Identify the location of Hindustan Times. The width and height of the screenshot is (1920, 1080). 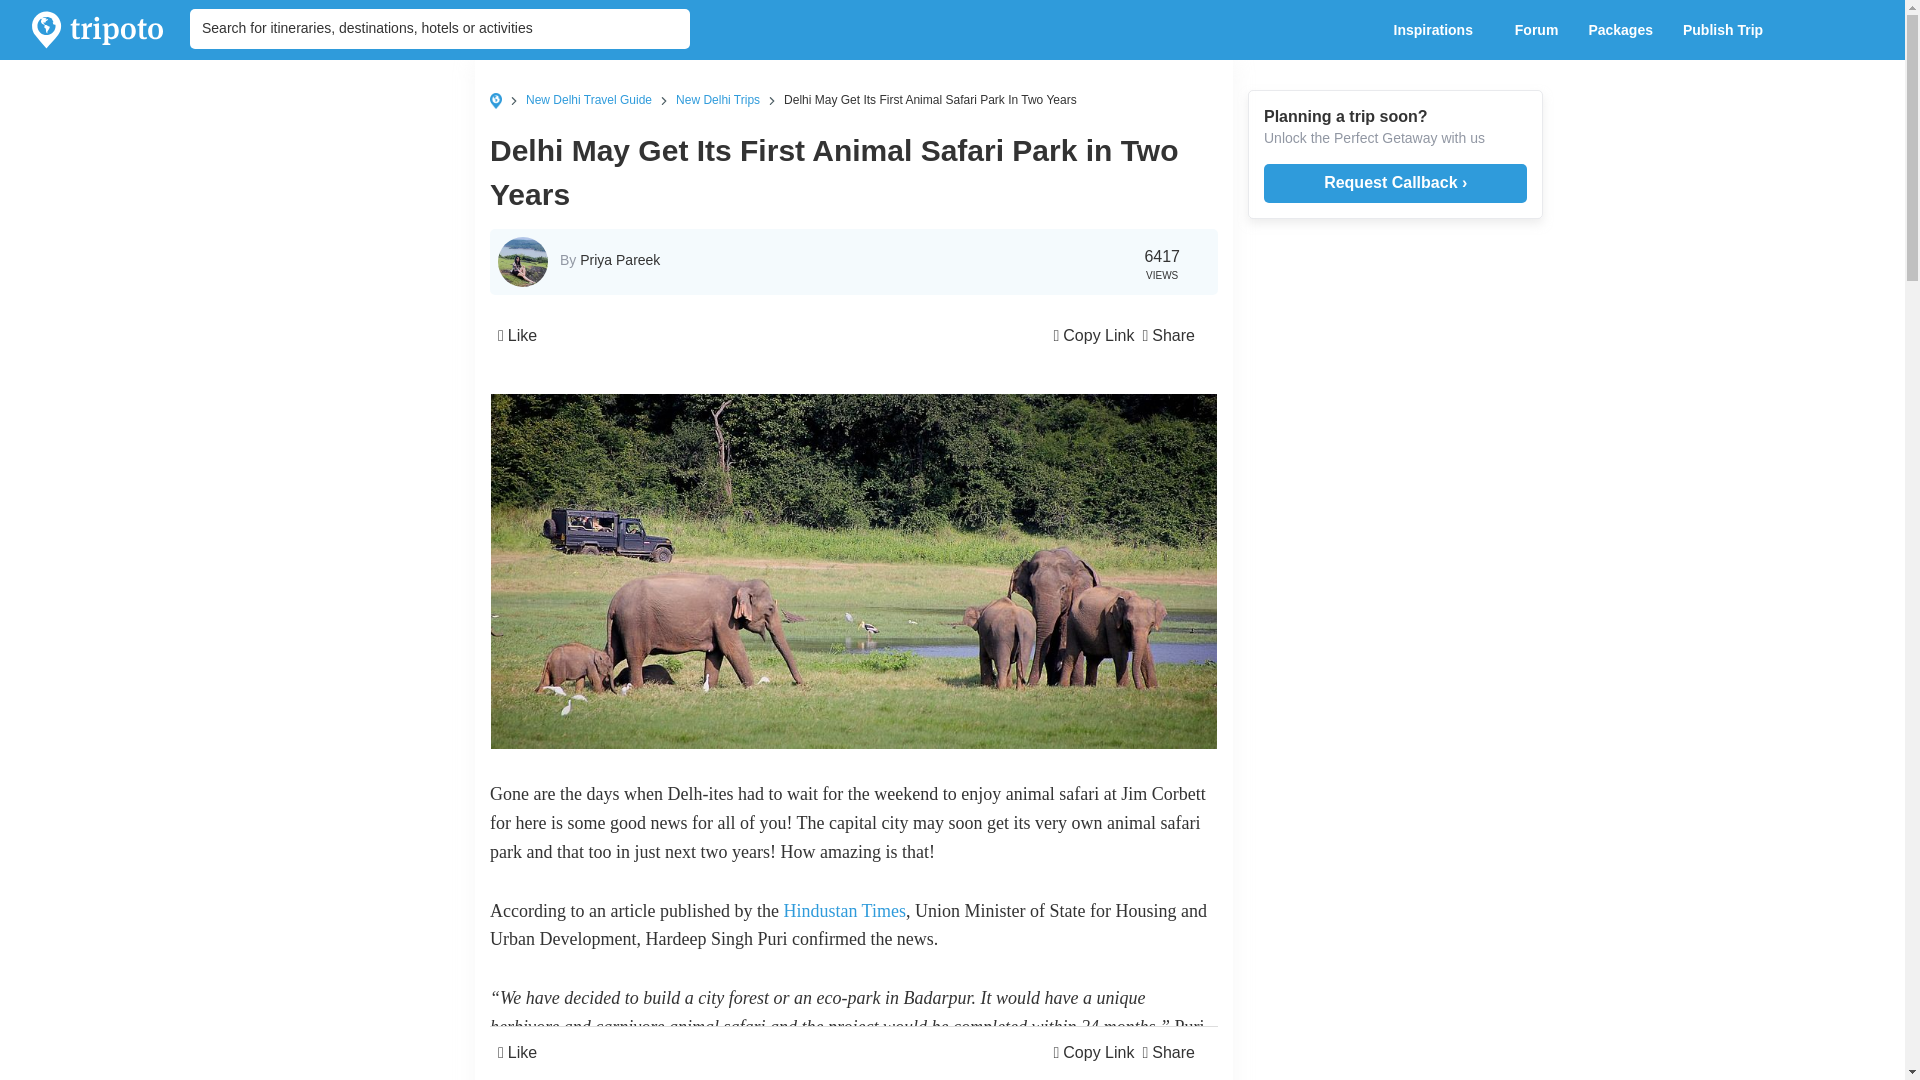
(844, 910).